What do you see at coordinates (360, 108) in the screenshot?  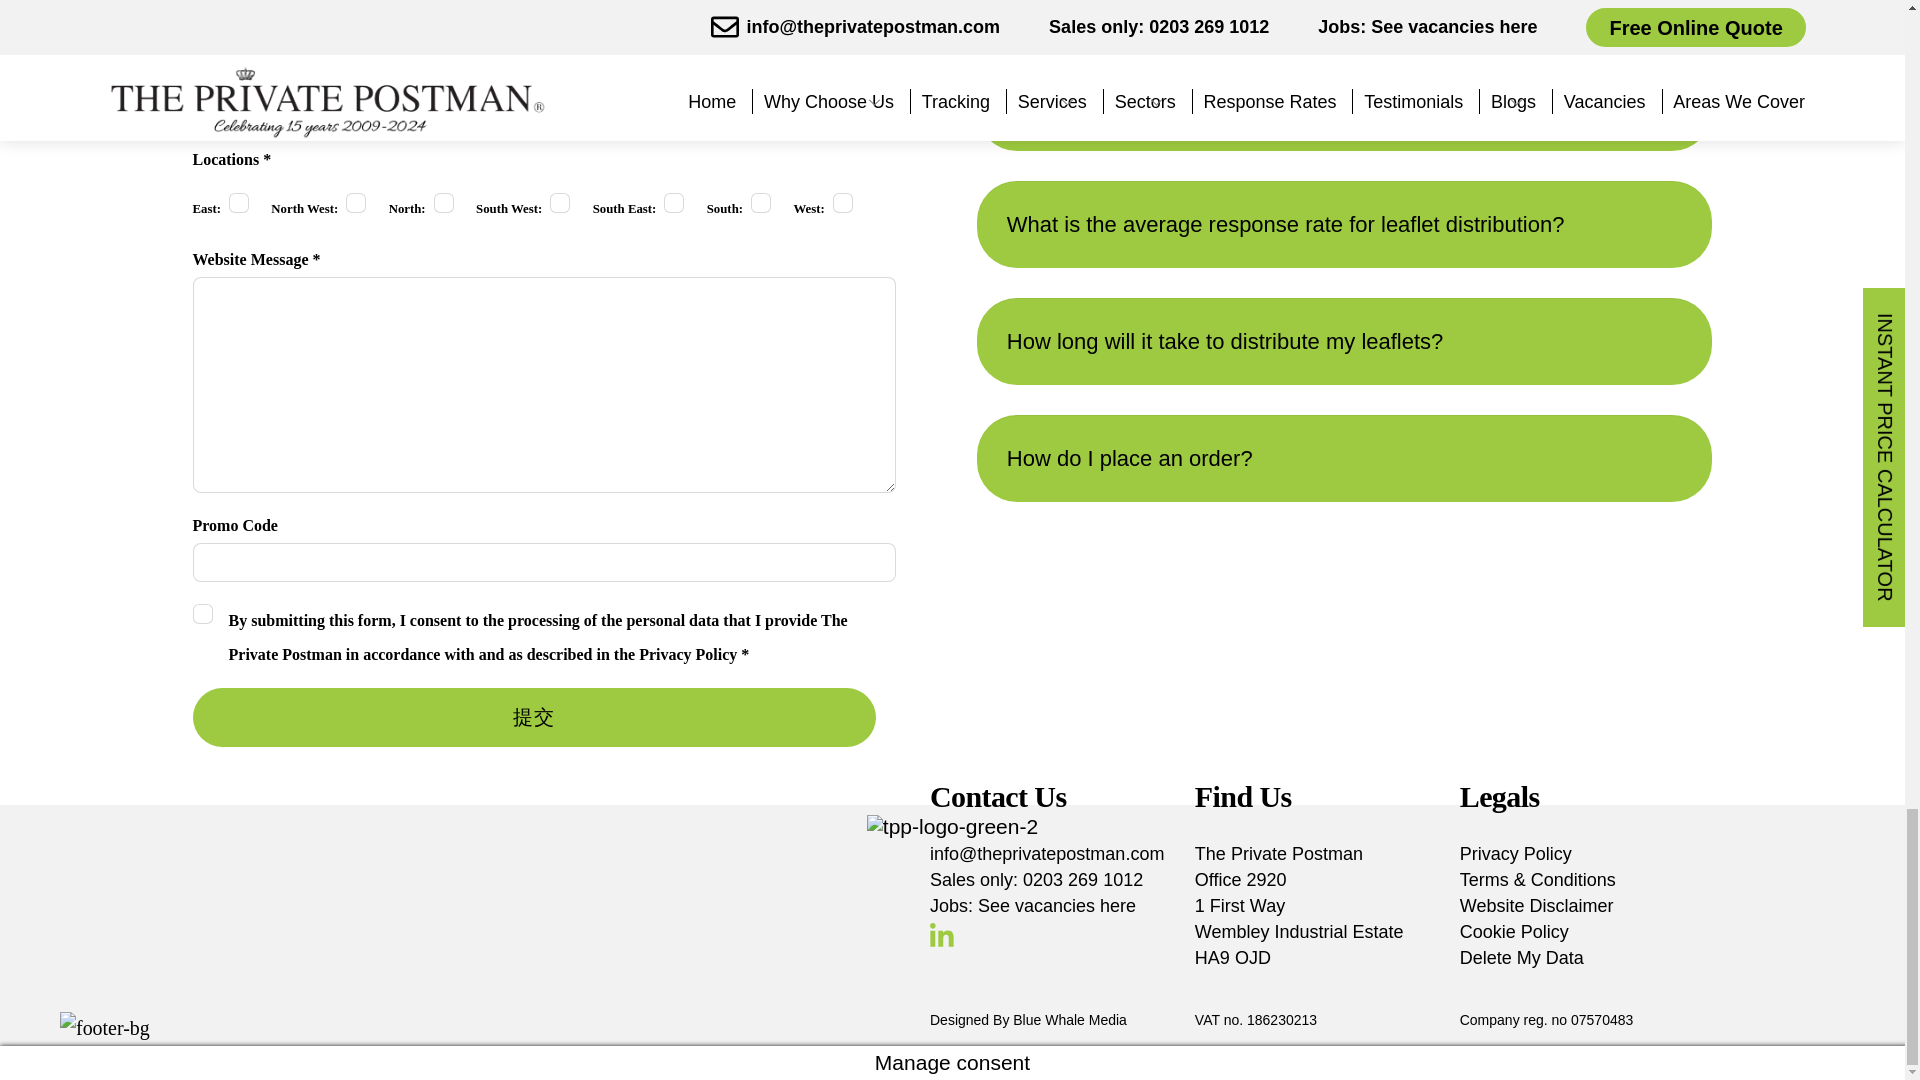 I see `Business Sector` at bounding box center [360, 108].